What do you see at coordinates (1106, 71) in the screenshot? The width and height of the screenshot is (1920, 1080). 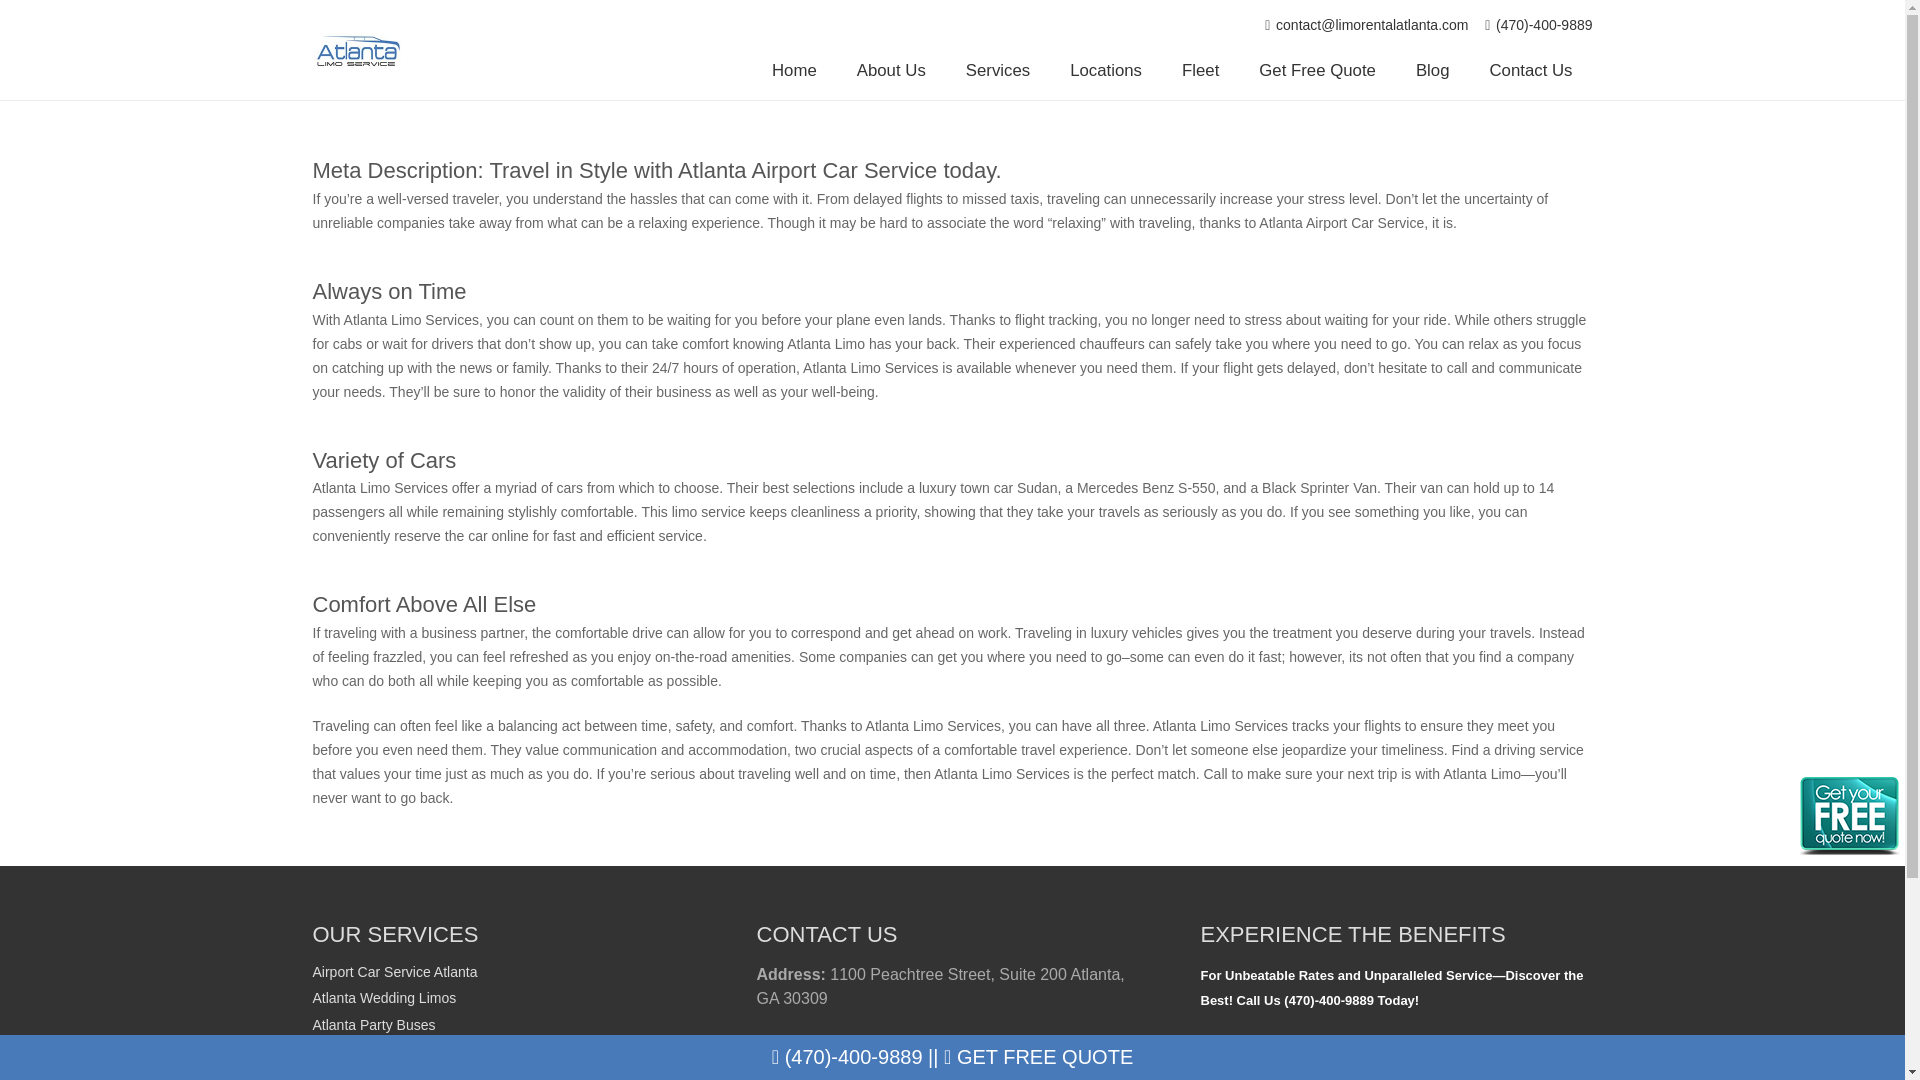 I see `Locations` at bounding box center [1106, 71].